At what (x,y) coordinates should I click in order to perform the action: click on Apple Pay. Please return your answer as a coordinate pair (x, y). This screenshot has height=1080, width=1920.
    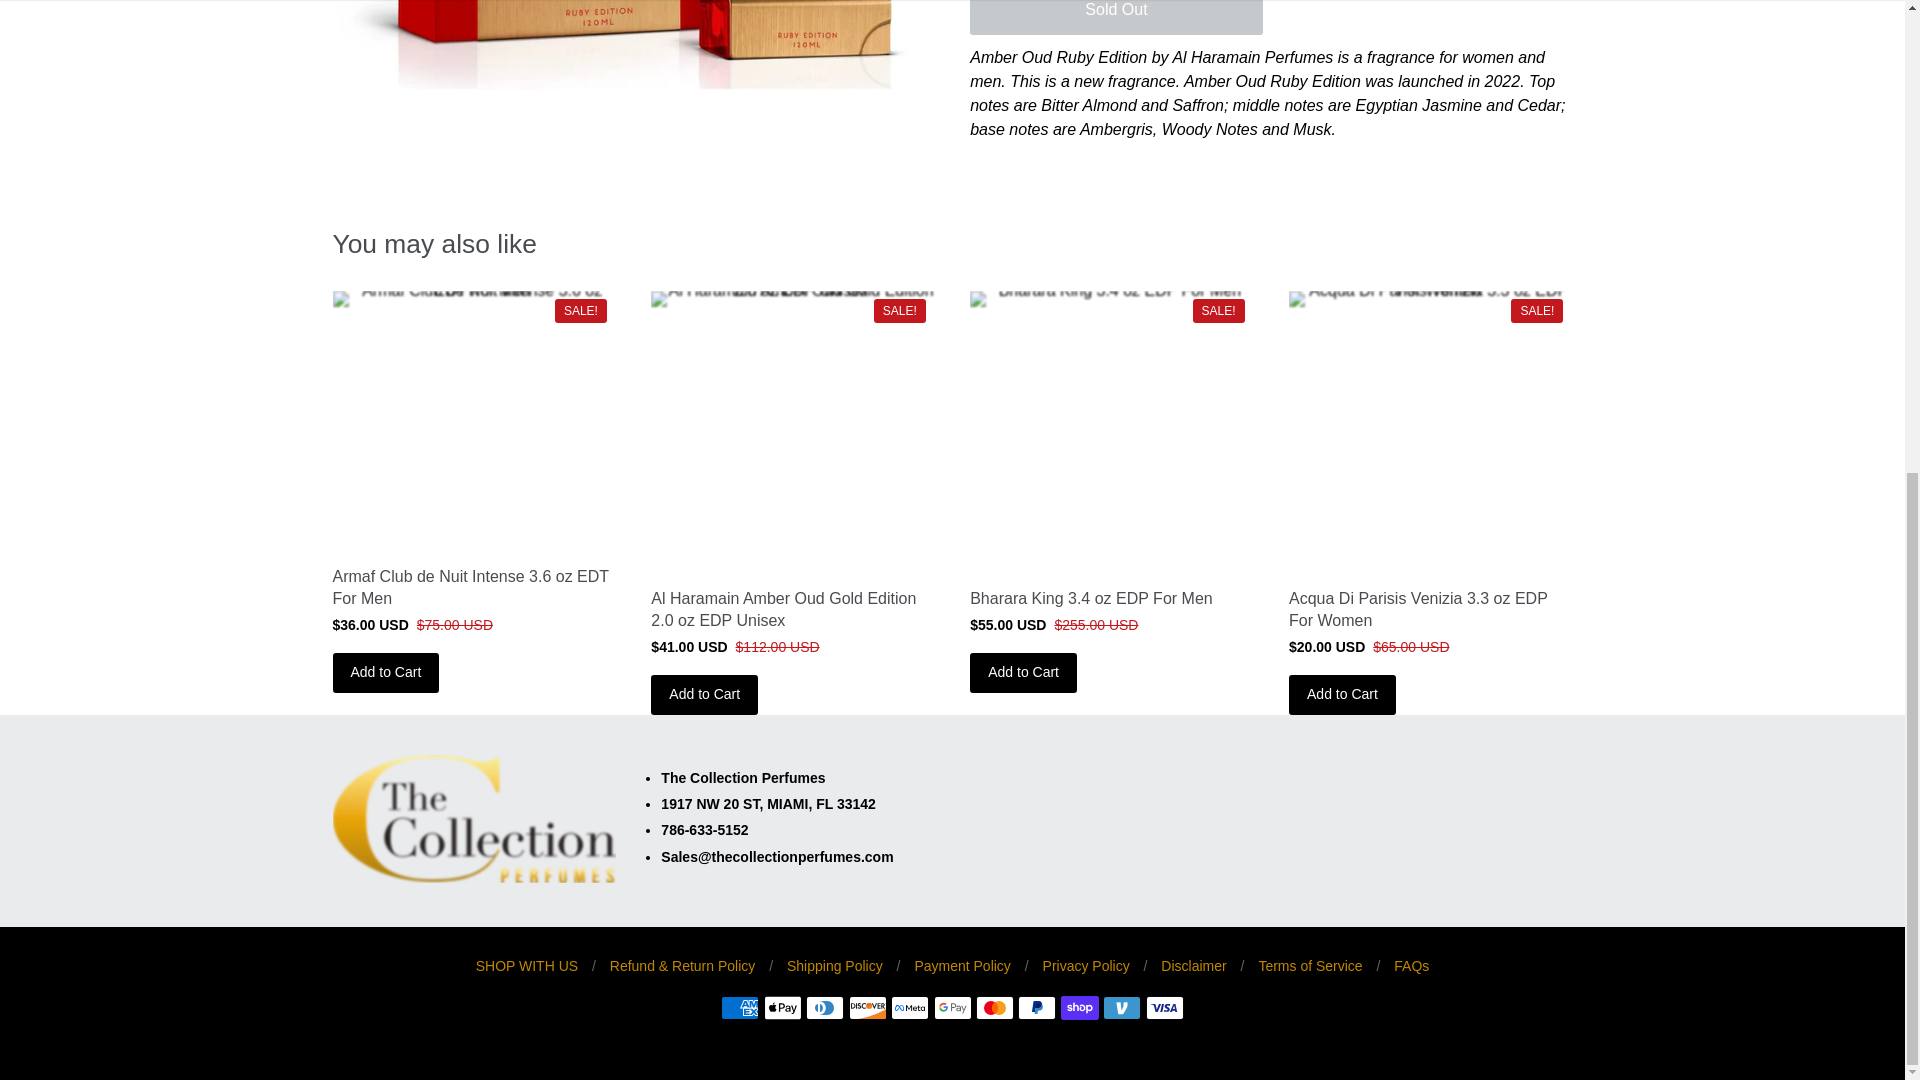
    Looking at the image, I should click on (783, 1007).